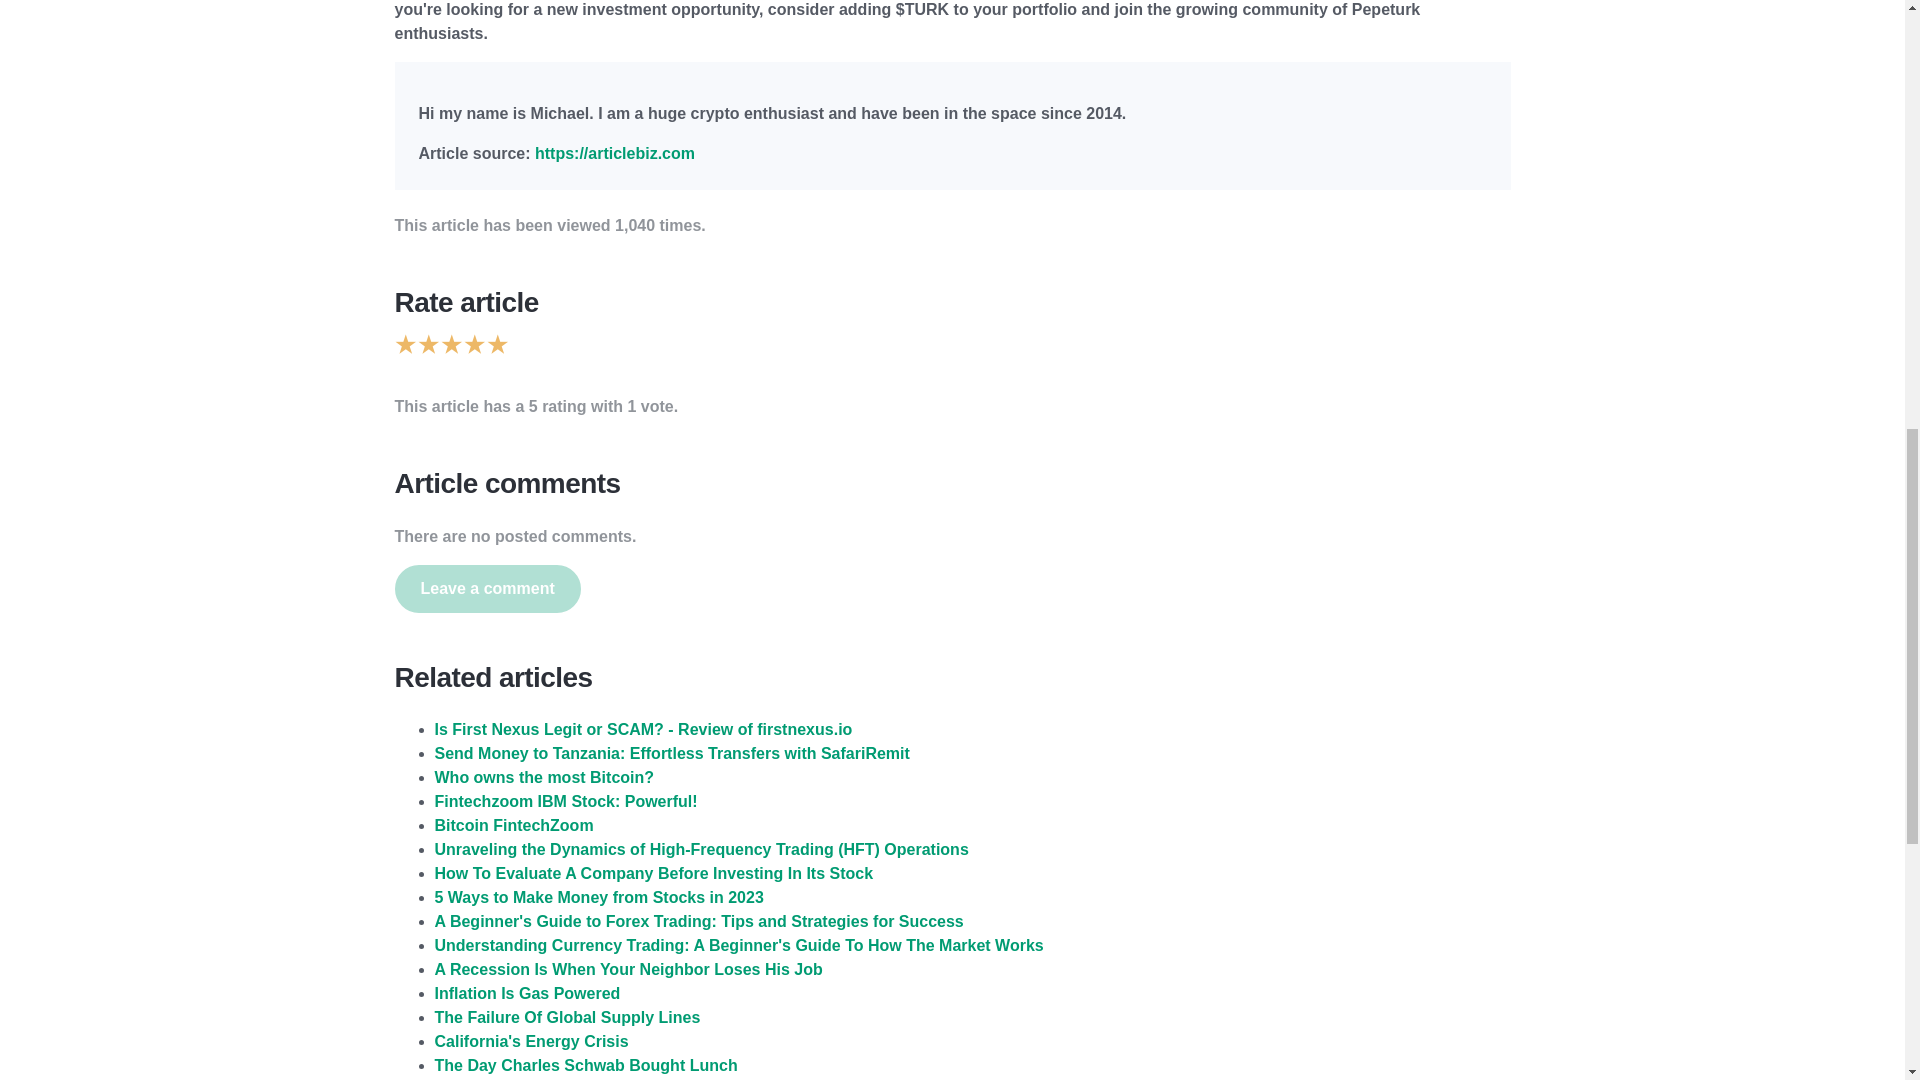  I want to click on Who owns the most Bitcoin?, so click(544, 777).